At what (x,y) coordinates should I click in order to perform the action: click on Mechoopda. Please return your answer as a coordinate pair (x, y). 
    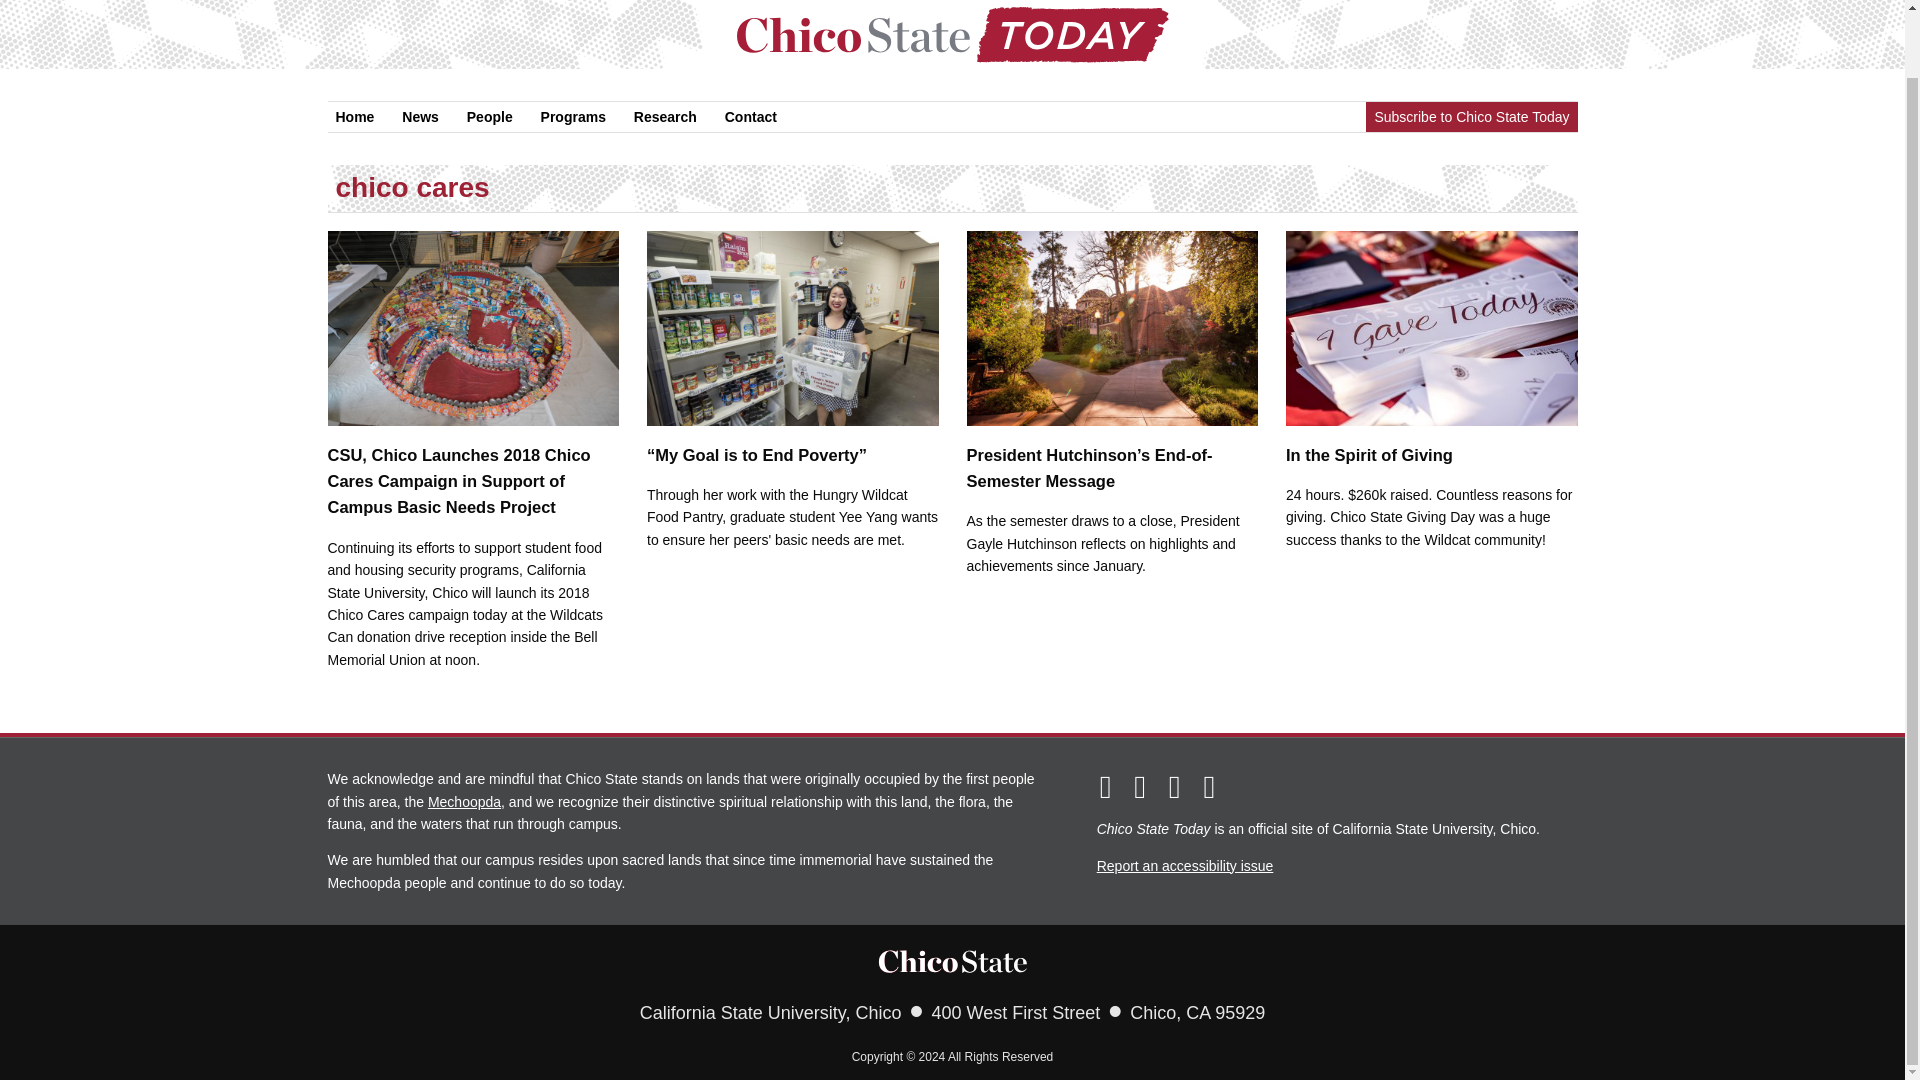
    Looking at the image, I should click on (464, 800).